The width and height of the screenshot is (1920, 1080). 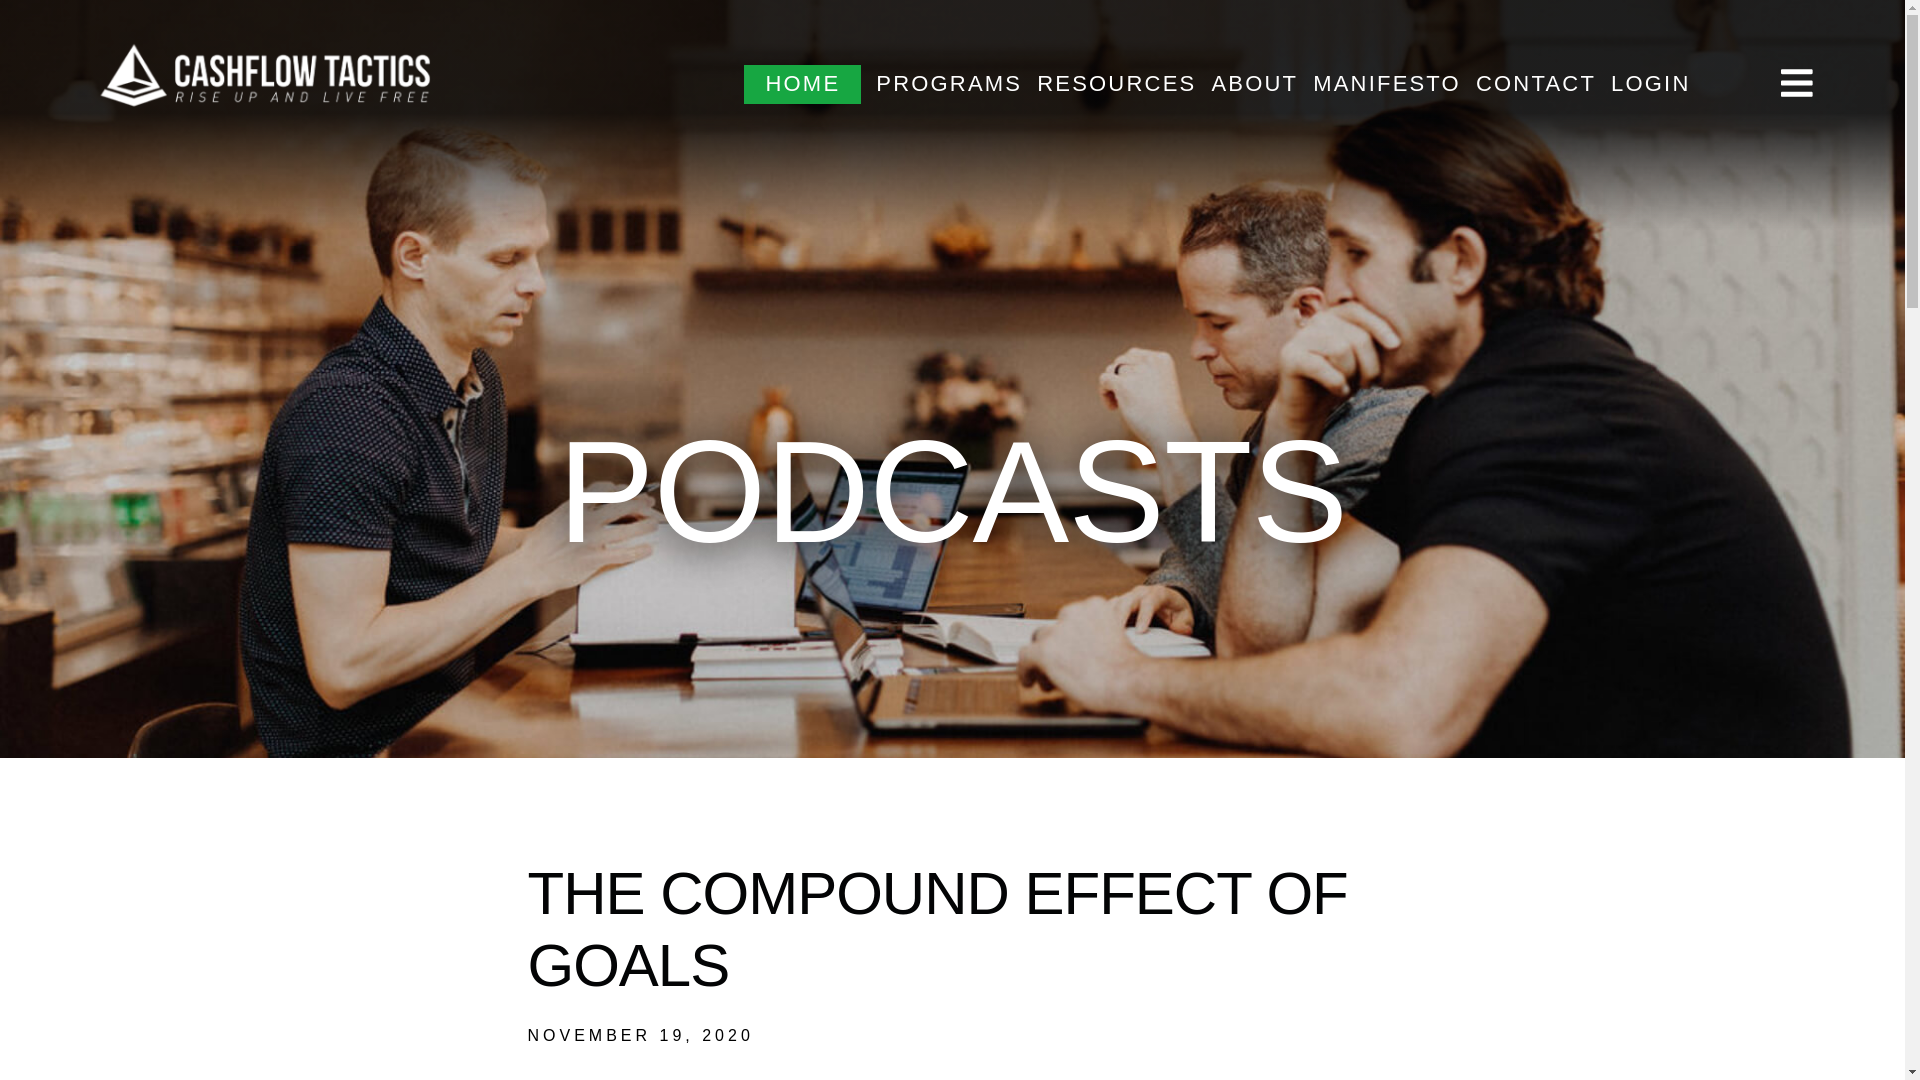 I want to click on CONTACT, so click(x=1536, y=84).